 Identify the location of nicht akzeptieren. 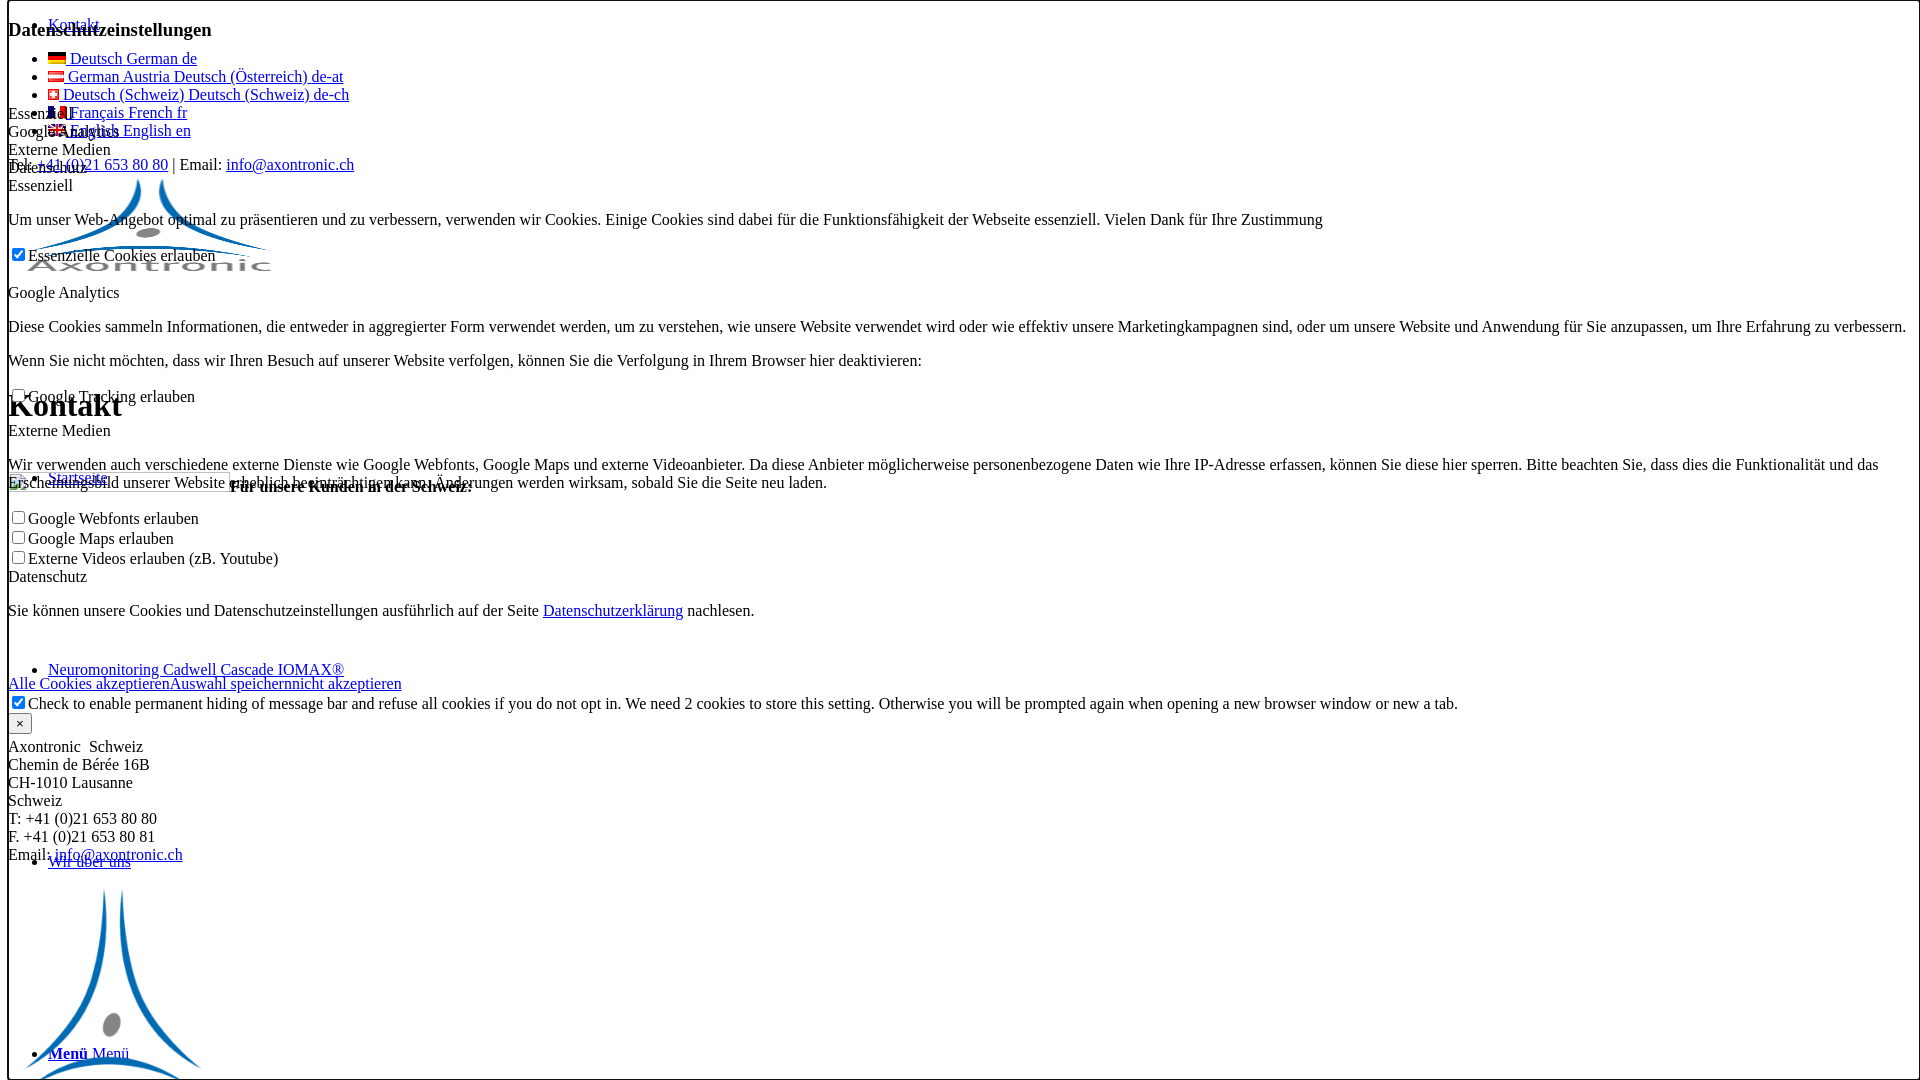
(347, 684).